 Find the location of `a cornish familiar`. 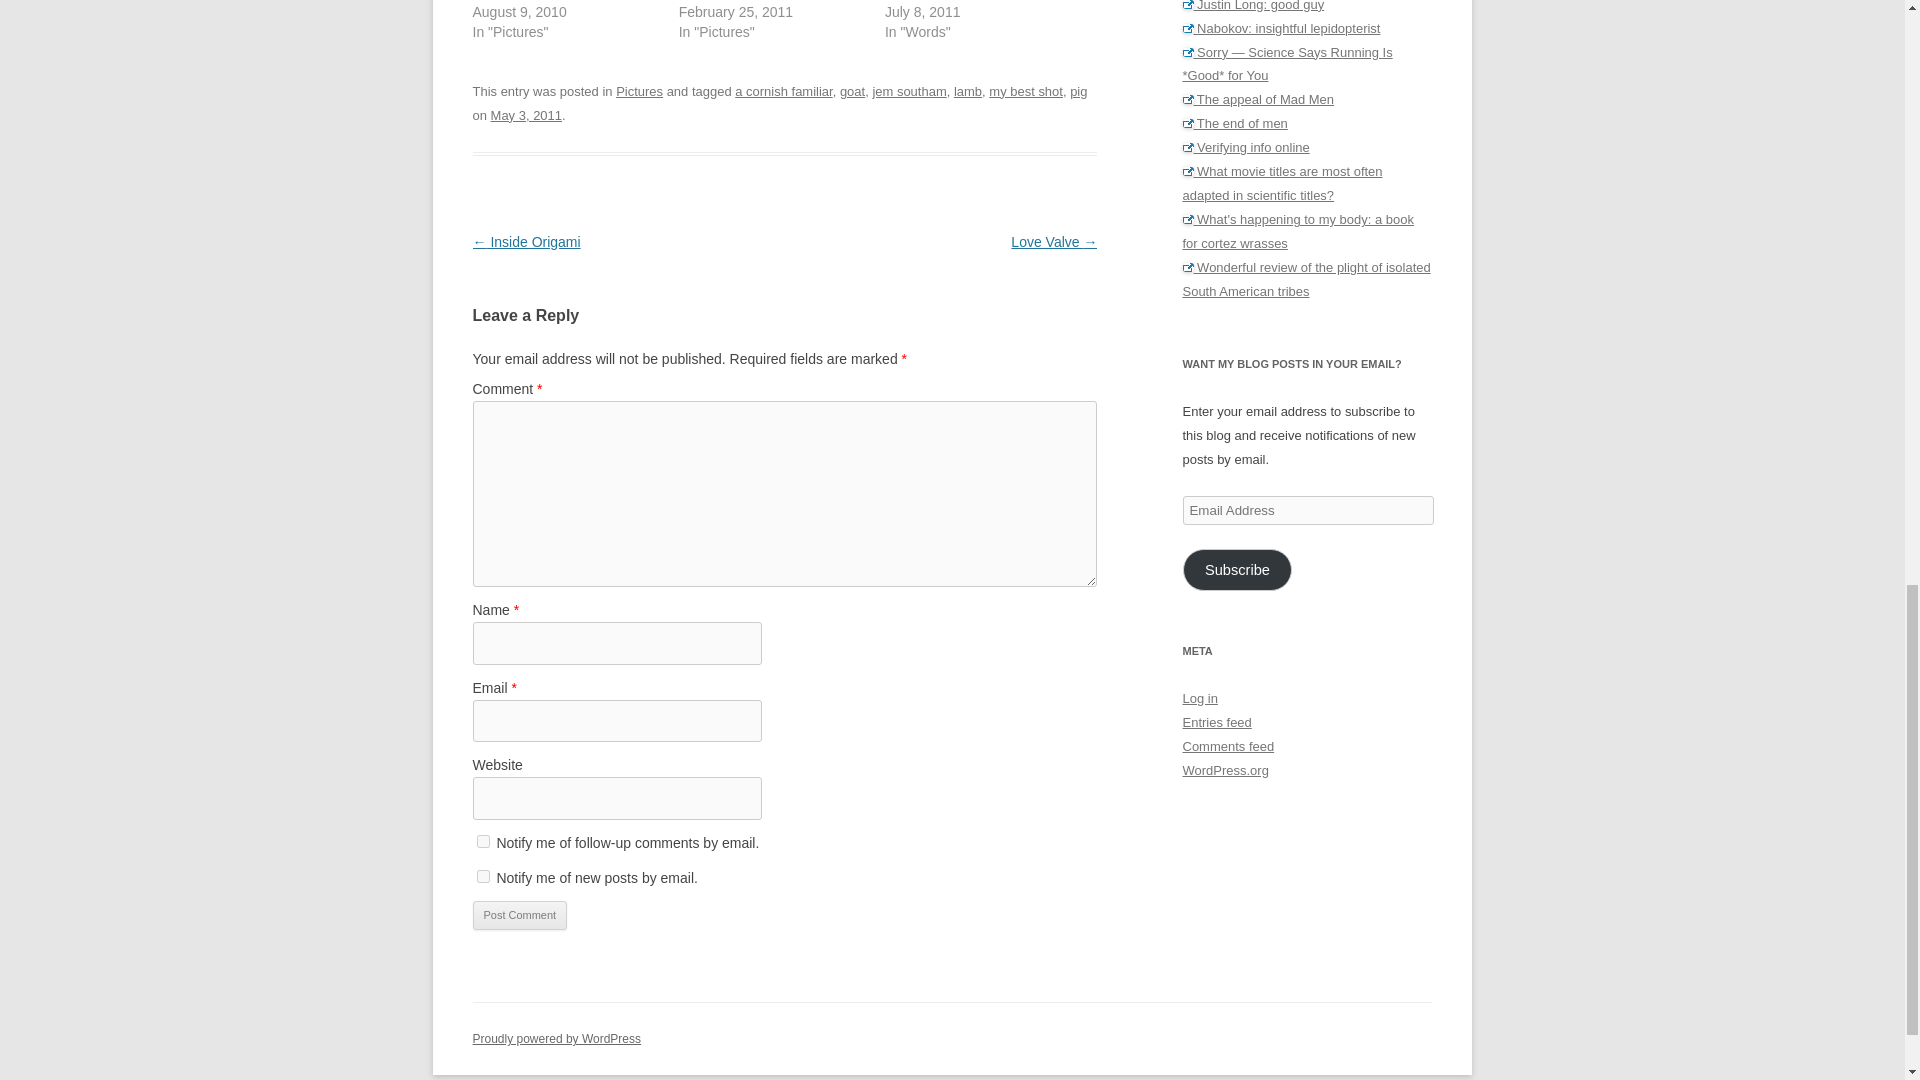

a cornish familiar is located at coordinates (783, 92).